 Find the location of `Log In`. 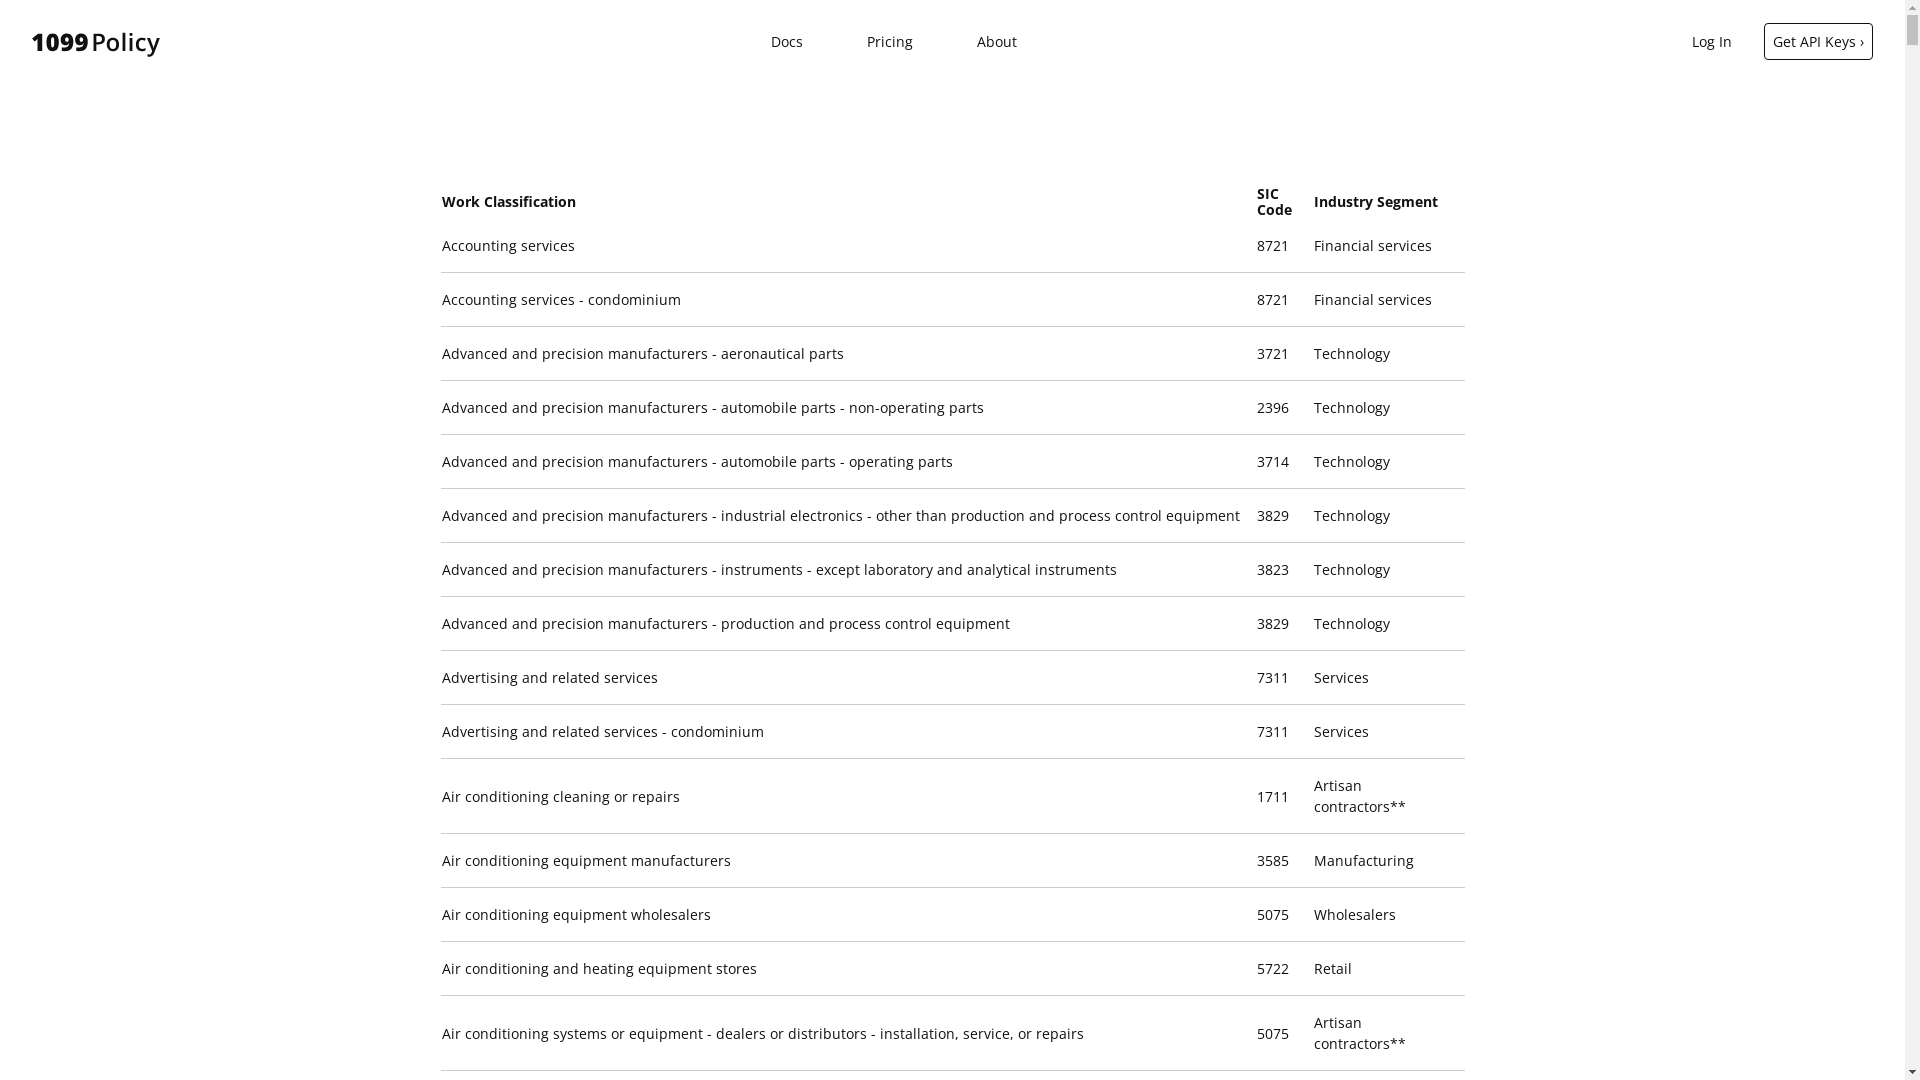

Log In is located at coordinates (1712, 42).